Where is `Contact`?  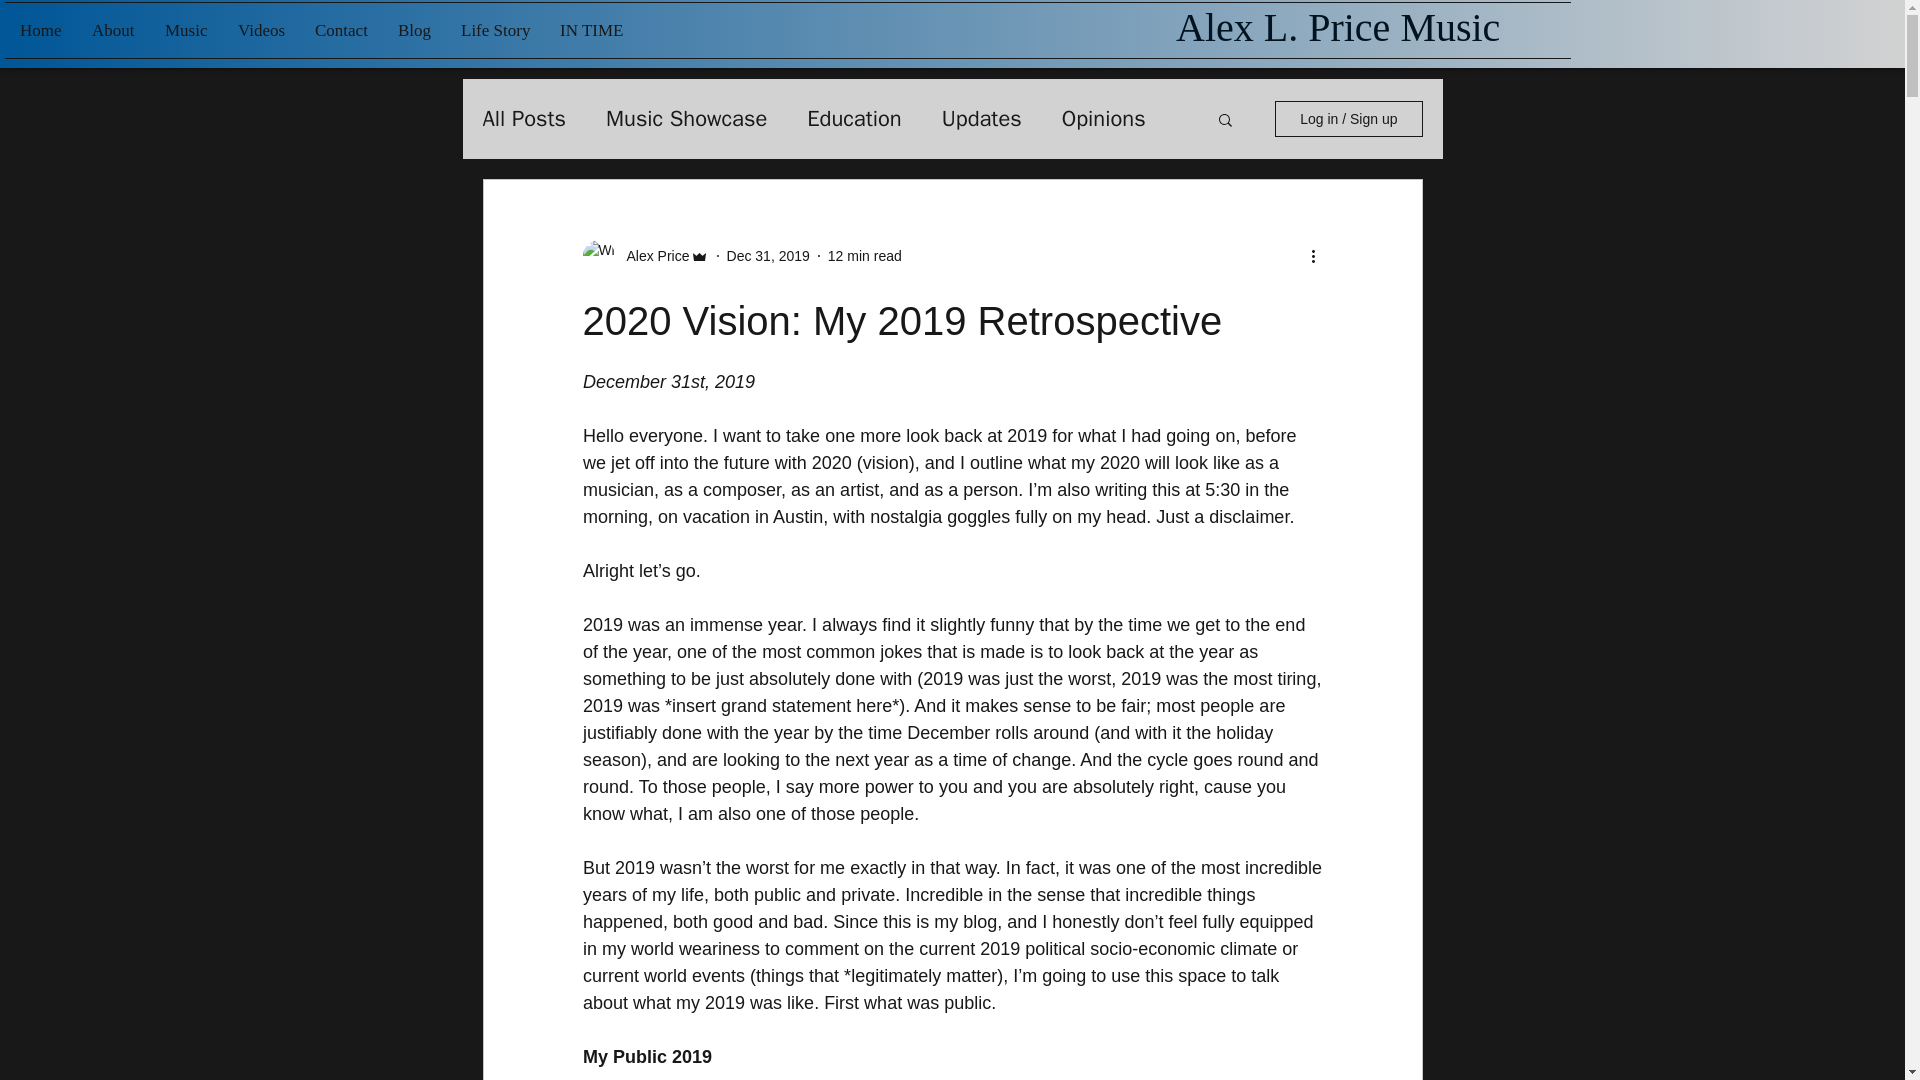
Contact is located at coordinates (340, 30).